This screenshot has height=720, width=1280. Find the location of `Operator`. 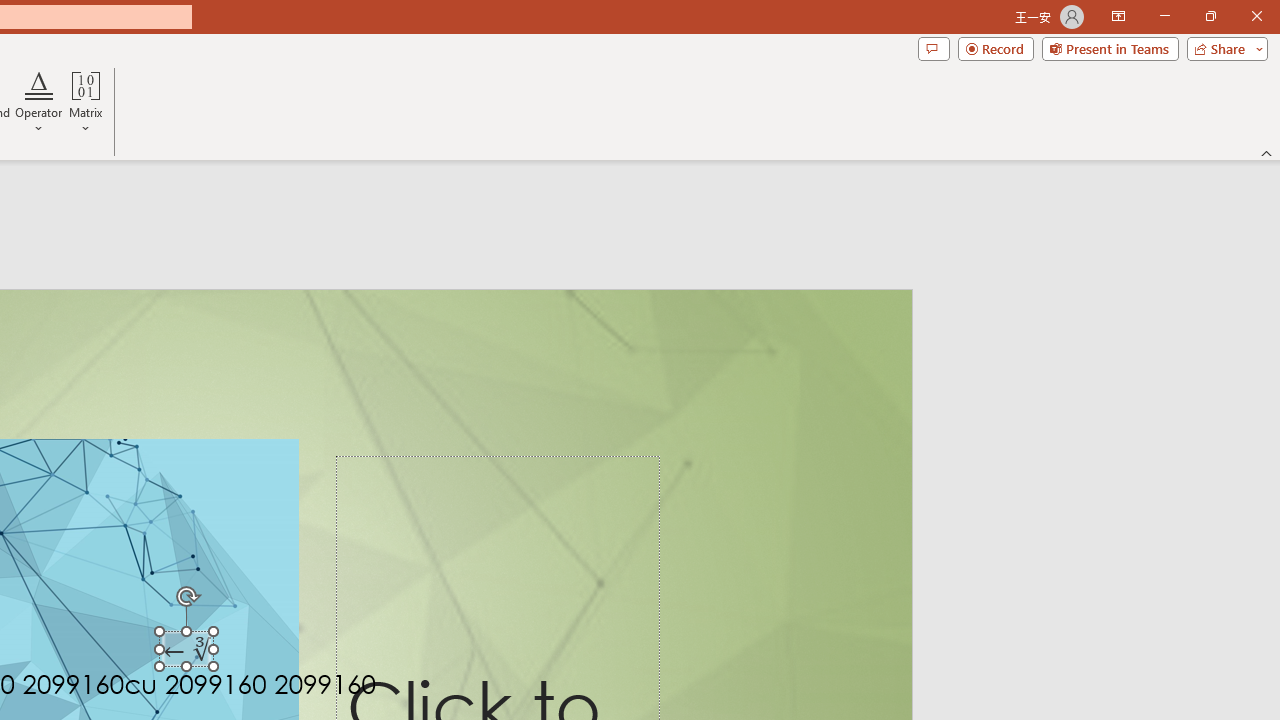

Operator is located at coordinates (38, 102).